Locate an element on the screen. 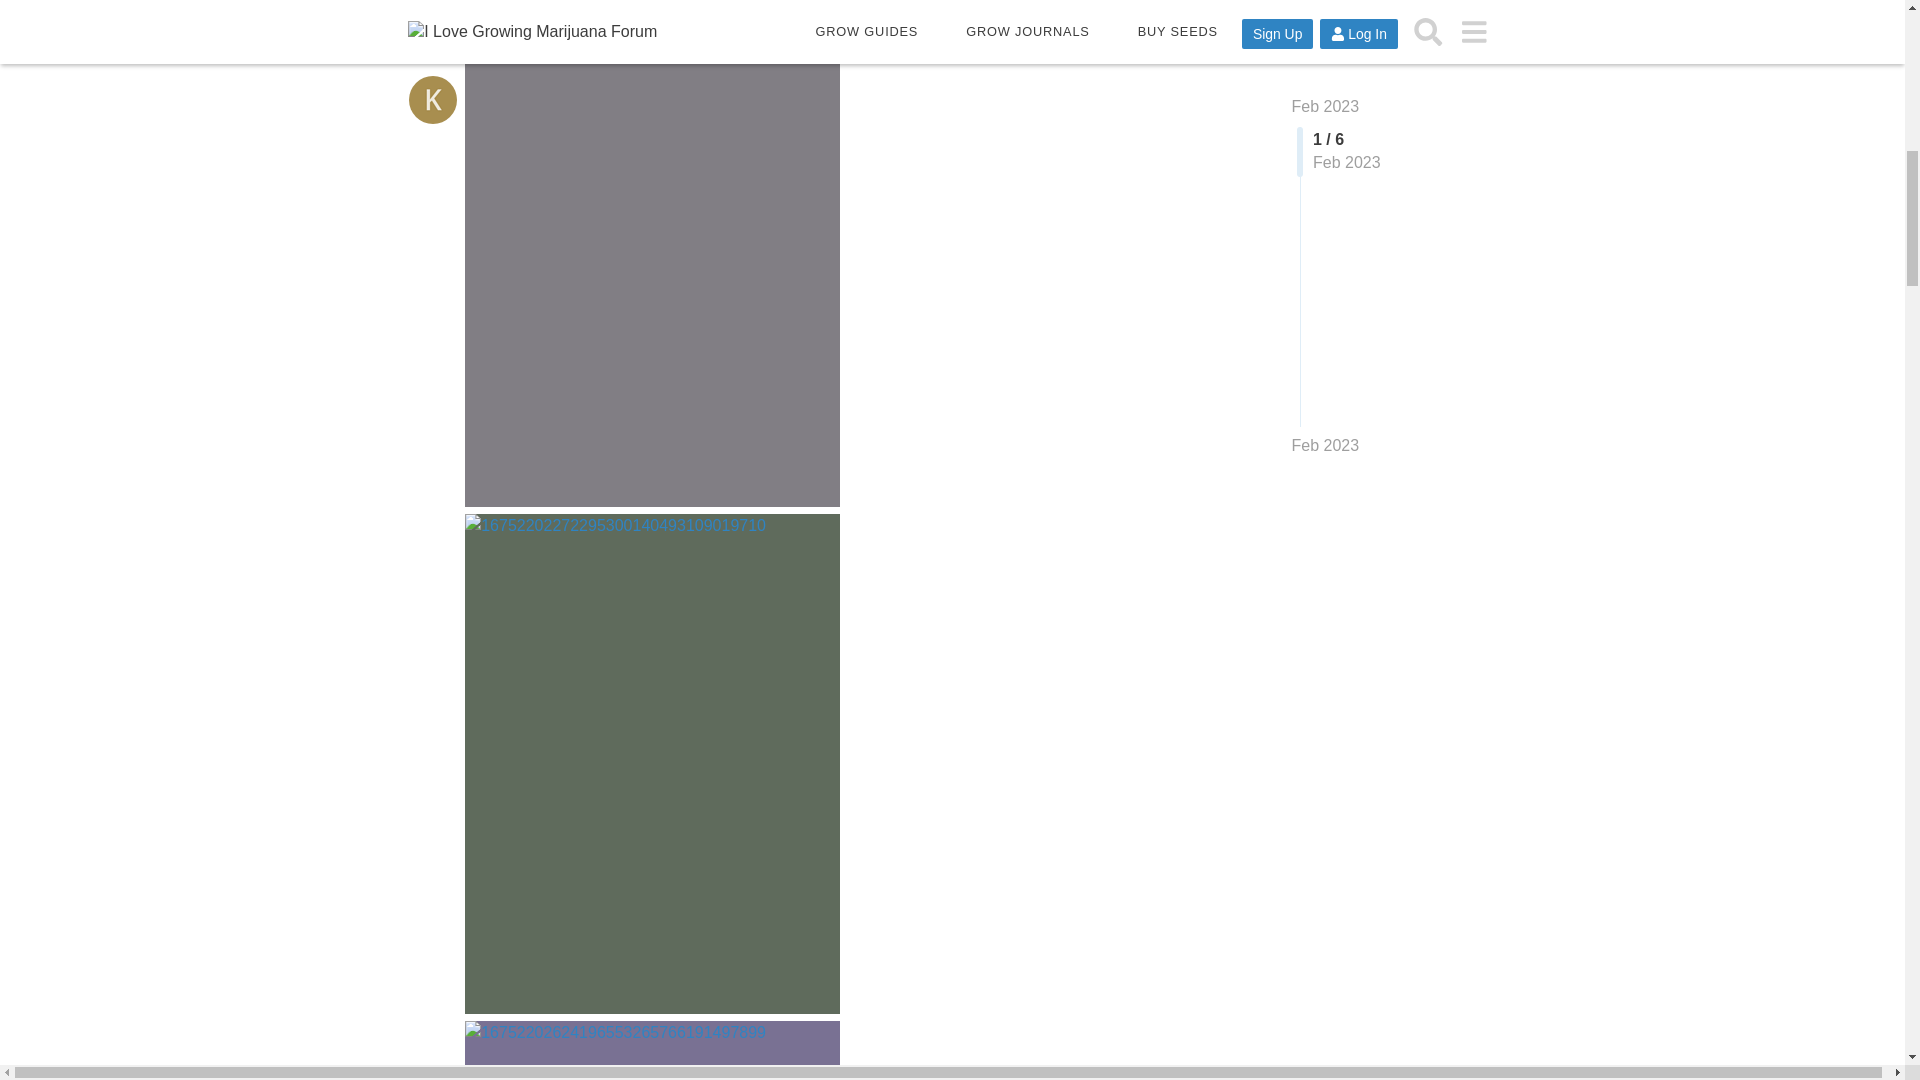 Image resolution: width=1920 pixels, height=1080 pixels. 16752202624196553265766191497899 is located at coordinates (652, 1050).